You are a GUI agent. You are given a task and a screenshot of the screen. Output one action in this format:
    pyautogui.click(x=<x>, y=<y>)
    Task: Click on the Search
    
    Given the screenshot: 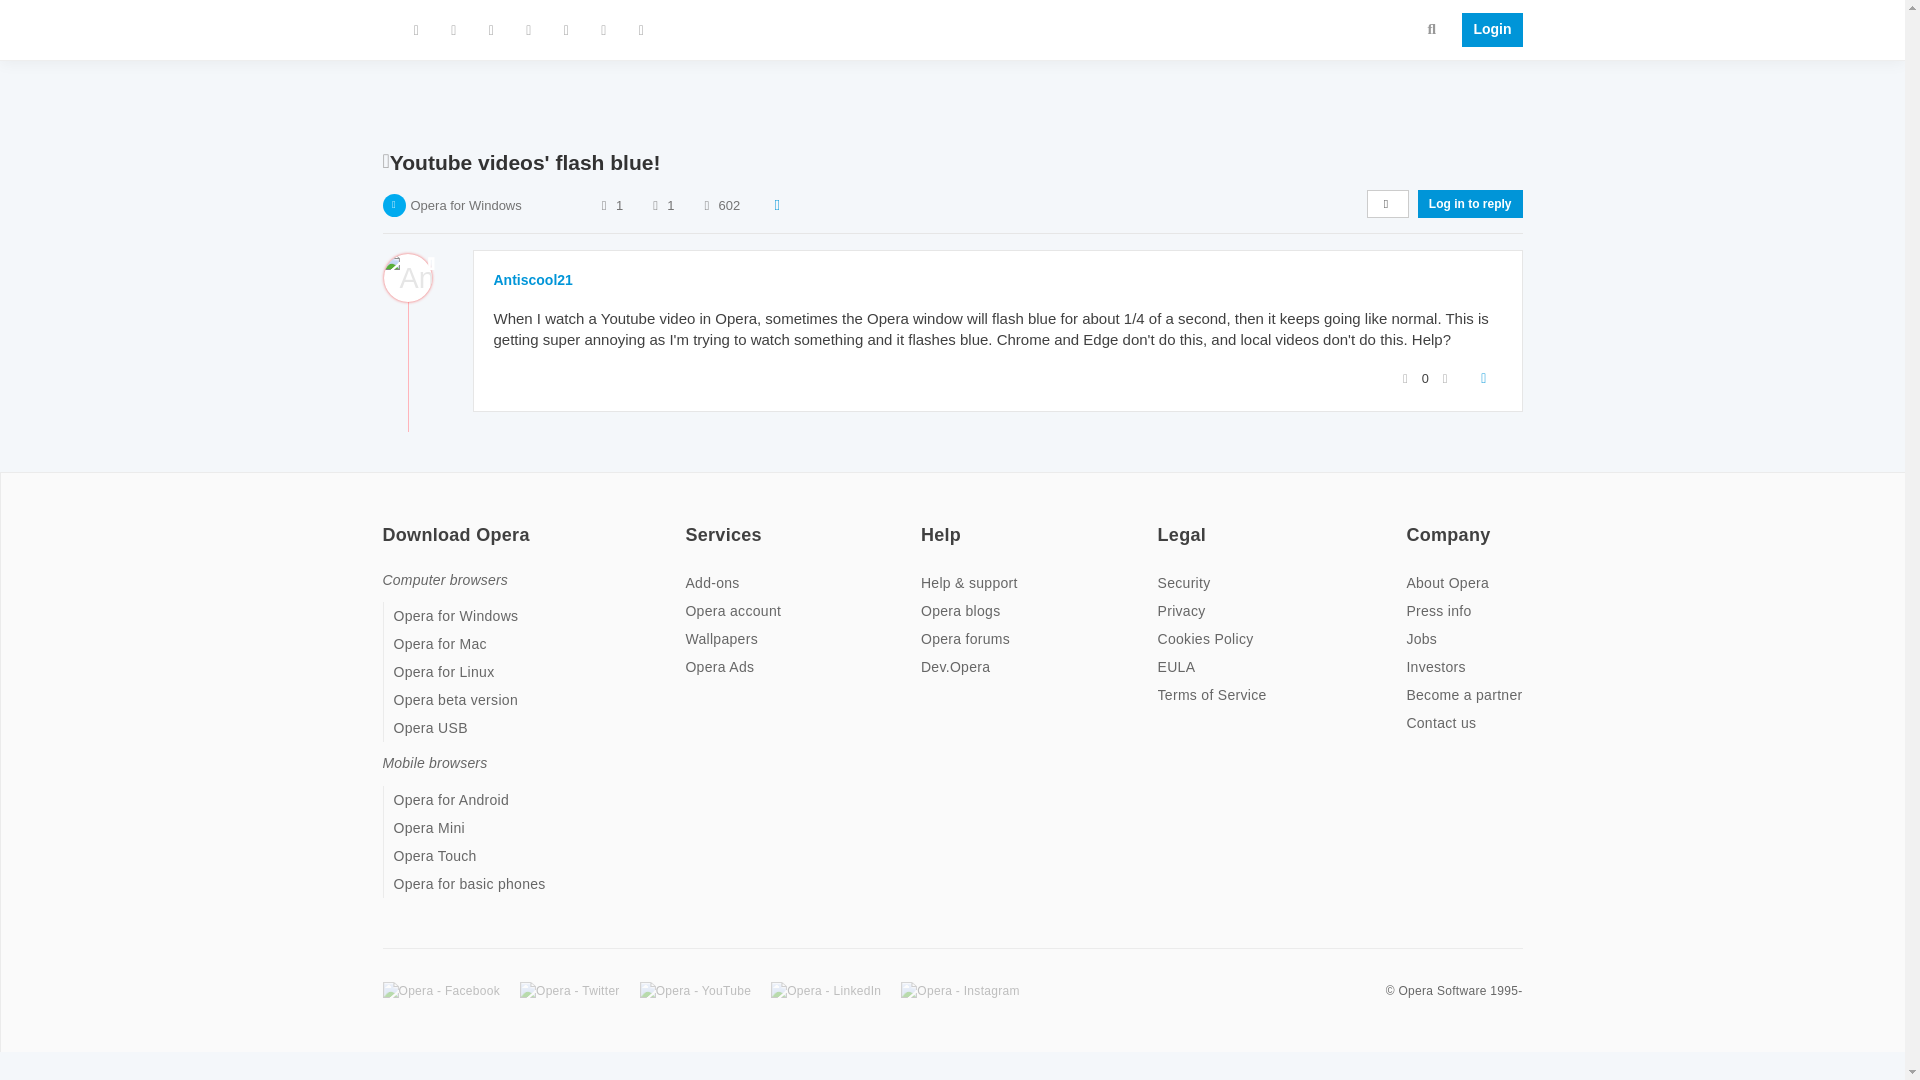 What is the action you would take?
    pyautogui.click(x=1432, y=28)
    